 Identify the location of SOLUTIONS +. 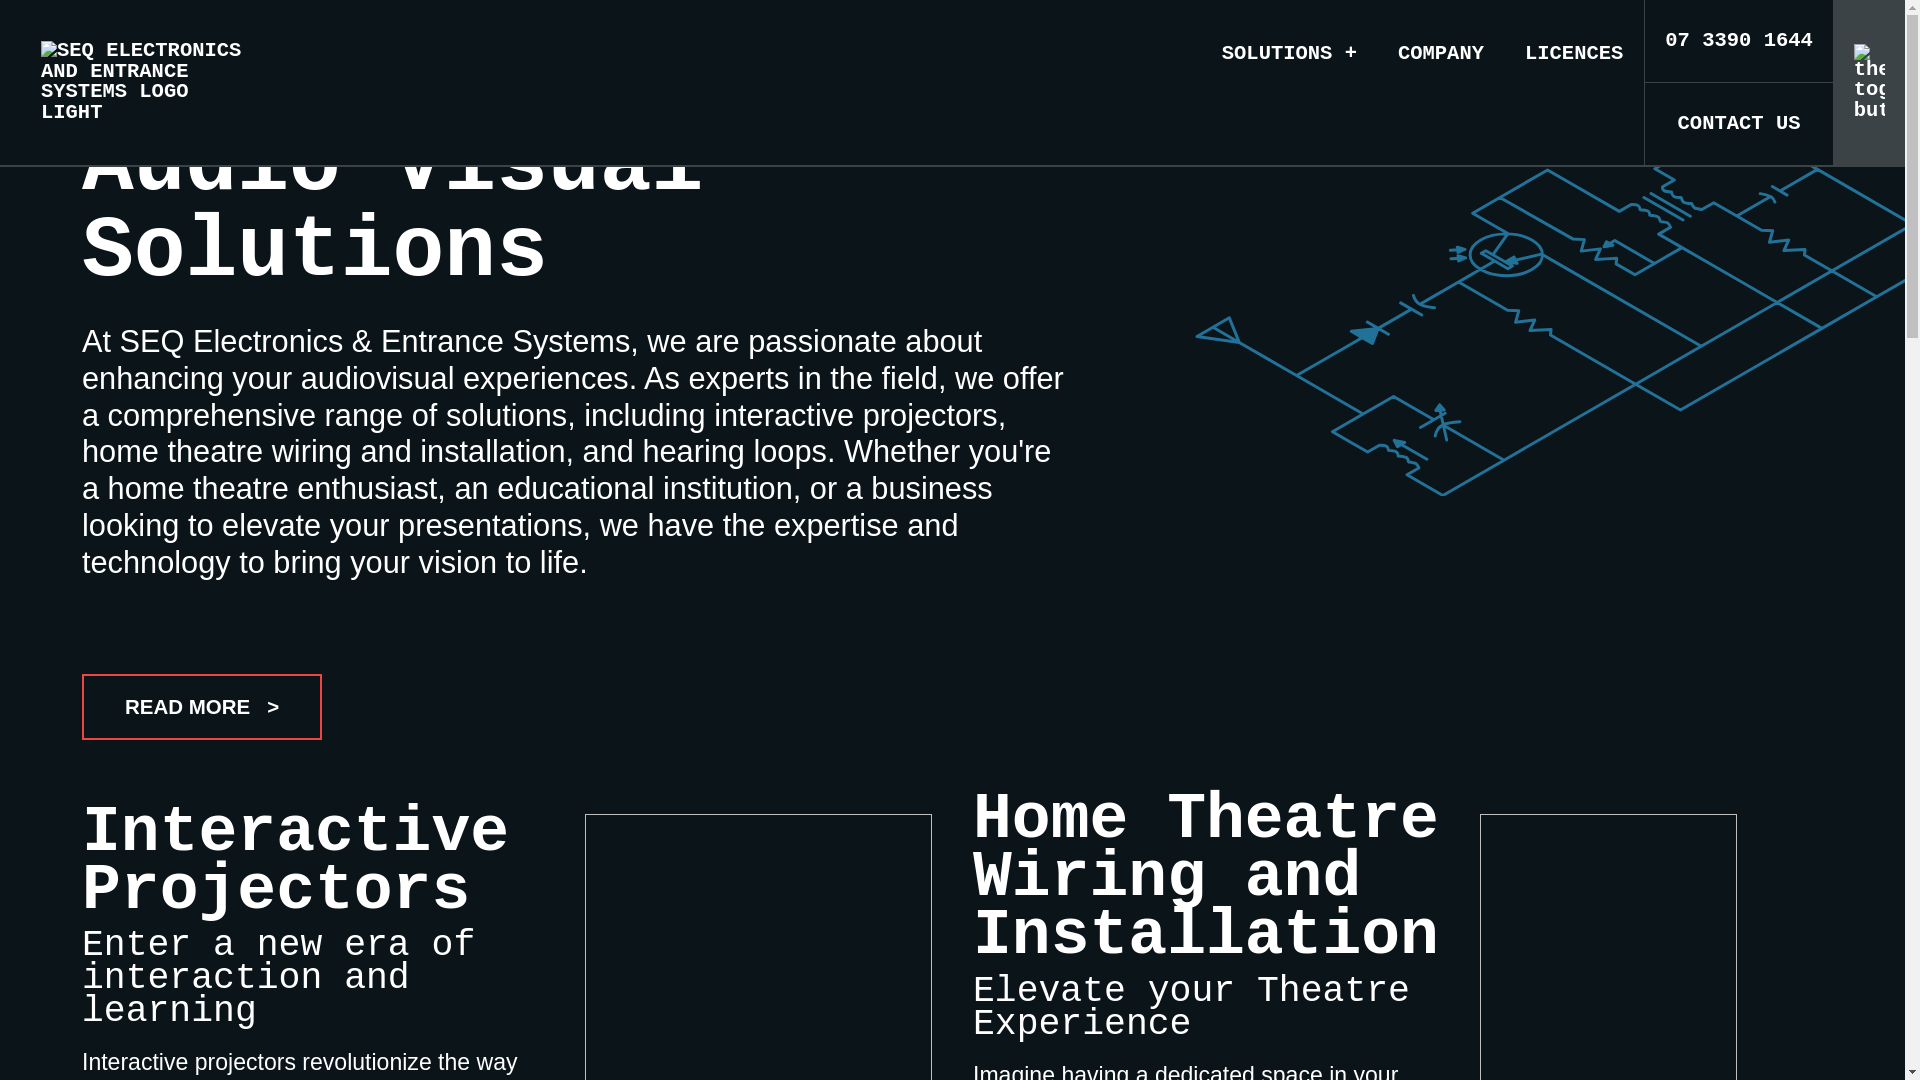
(1289, 82).